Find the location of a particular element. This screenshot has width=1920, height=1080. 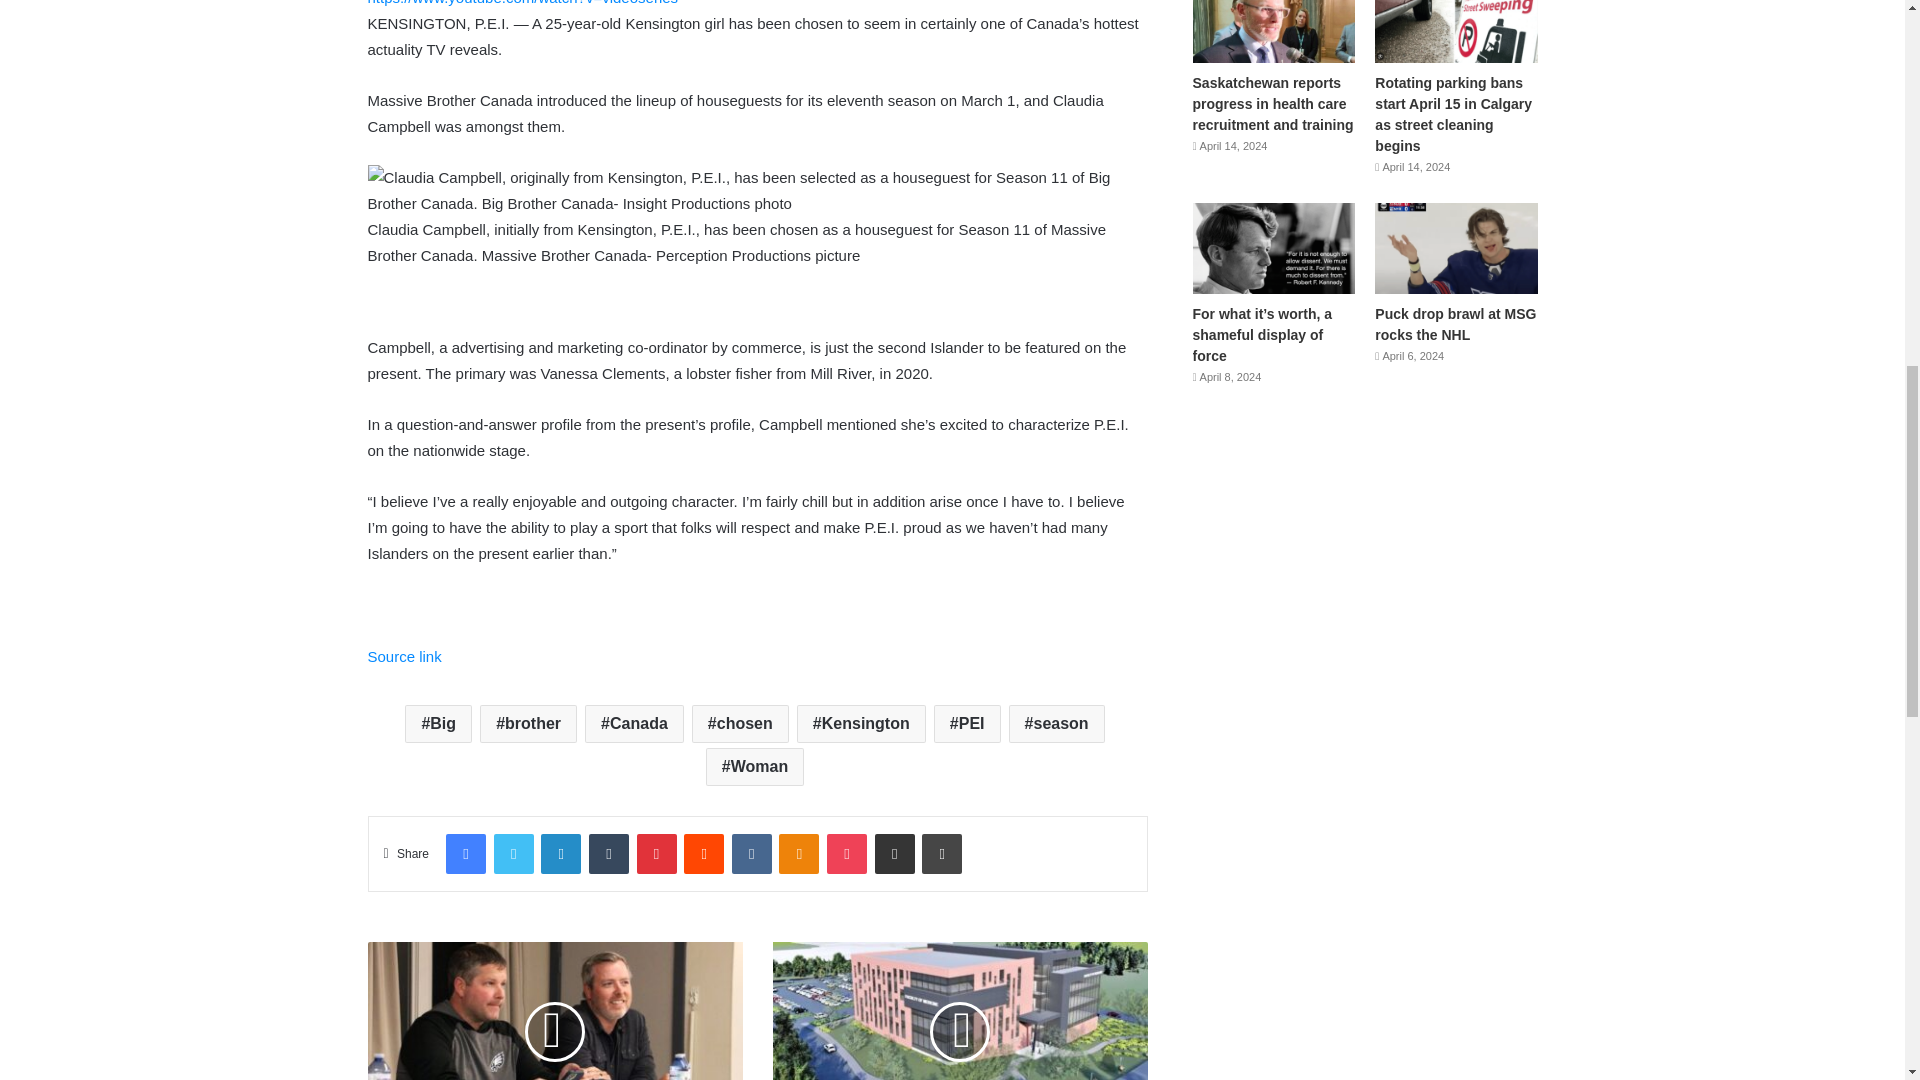

Kensington is located at coordinates (860, 724).